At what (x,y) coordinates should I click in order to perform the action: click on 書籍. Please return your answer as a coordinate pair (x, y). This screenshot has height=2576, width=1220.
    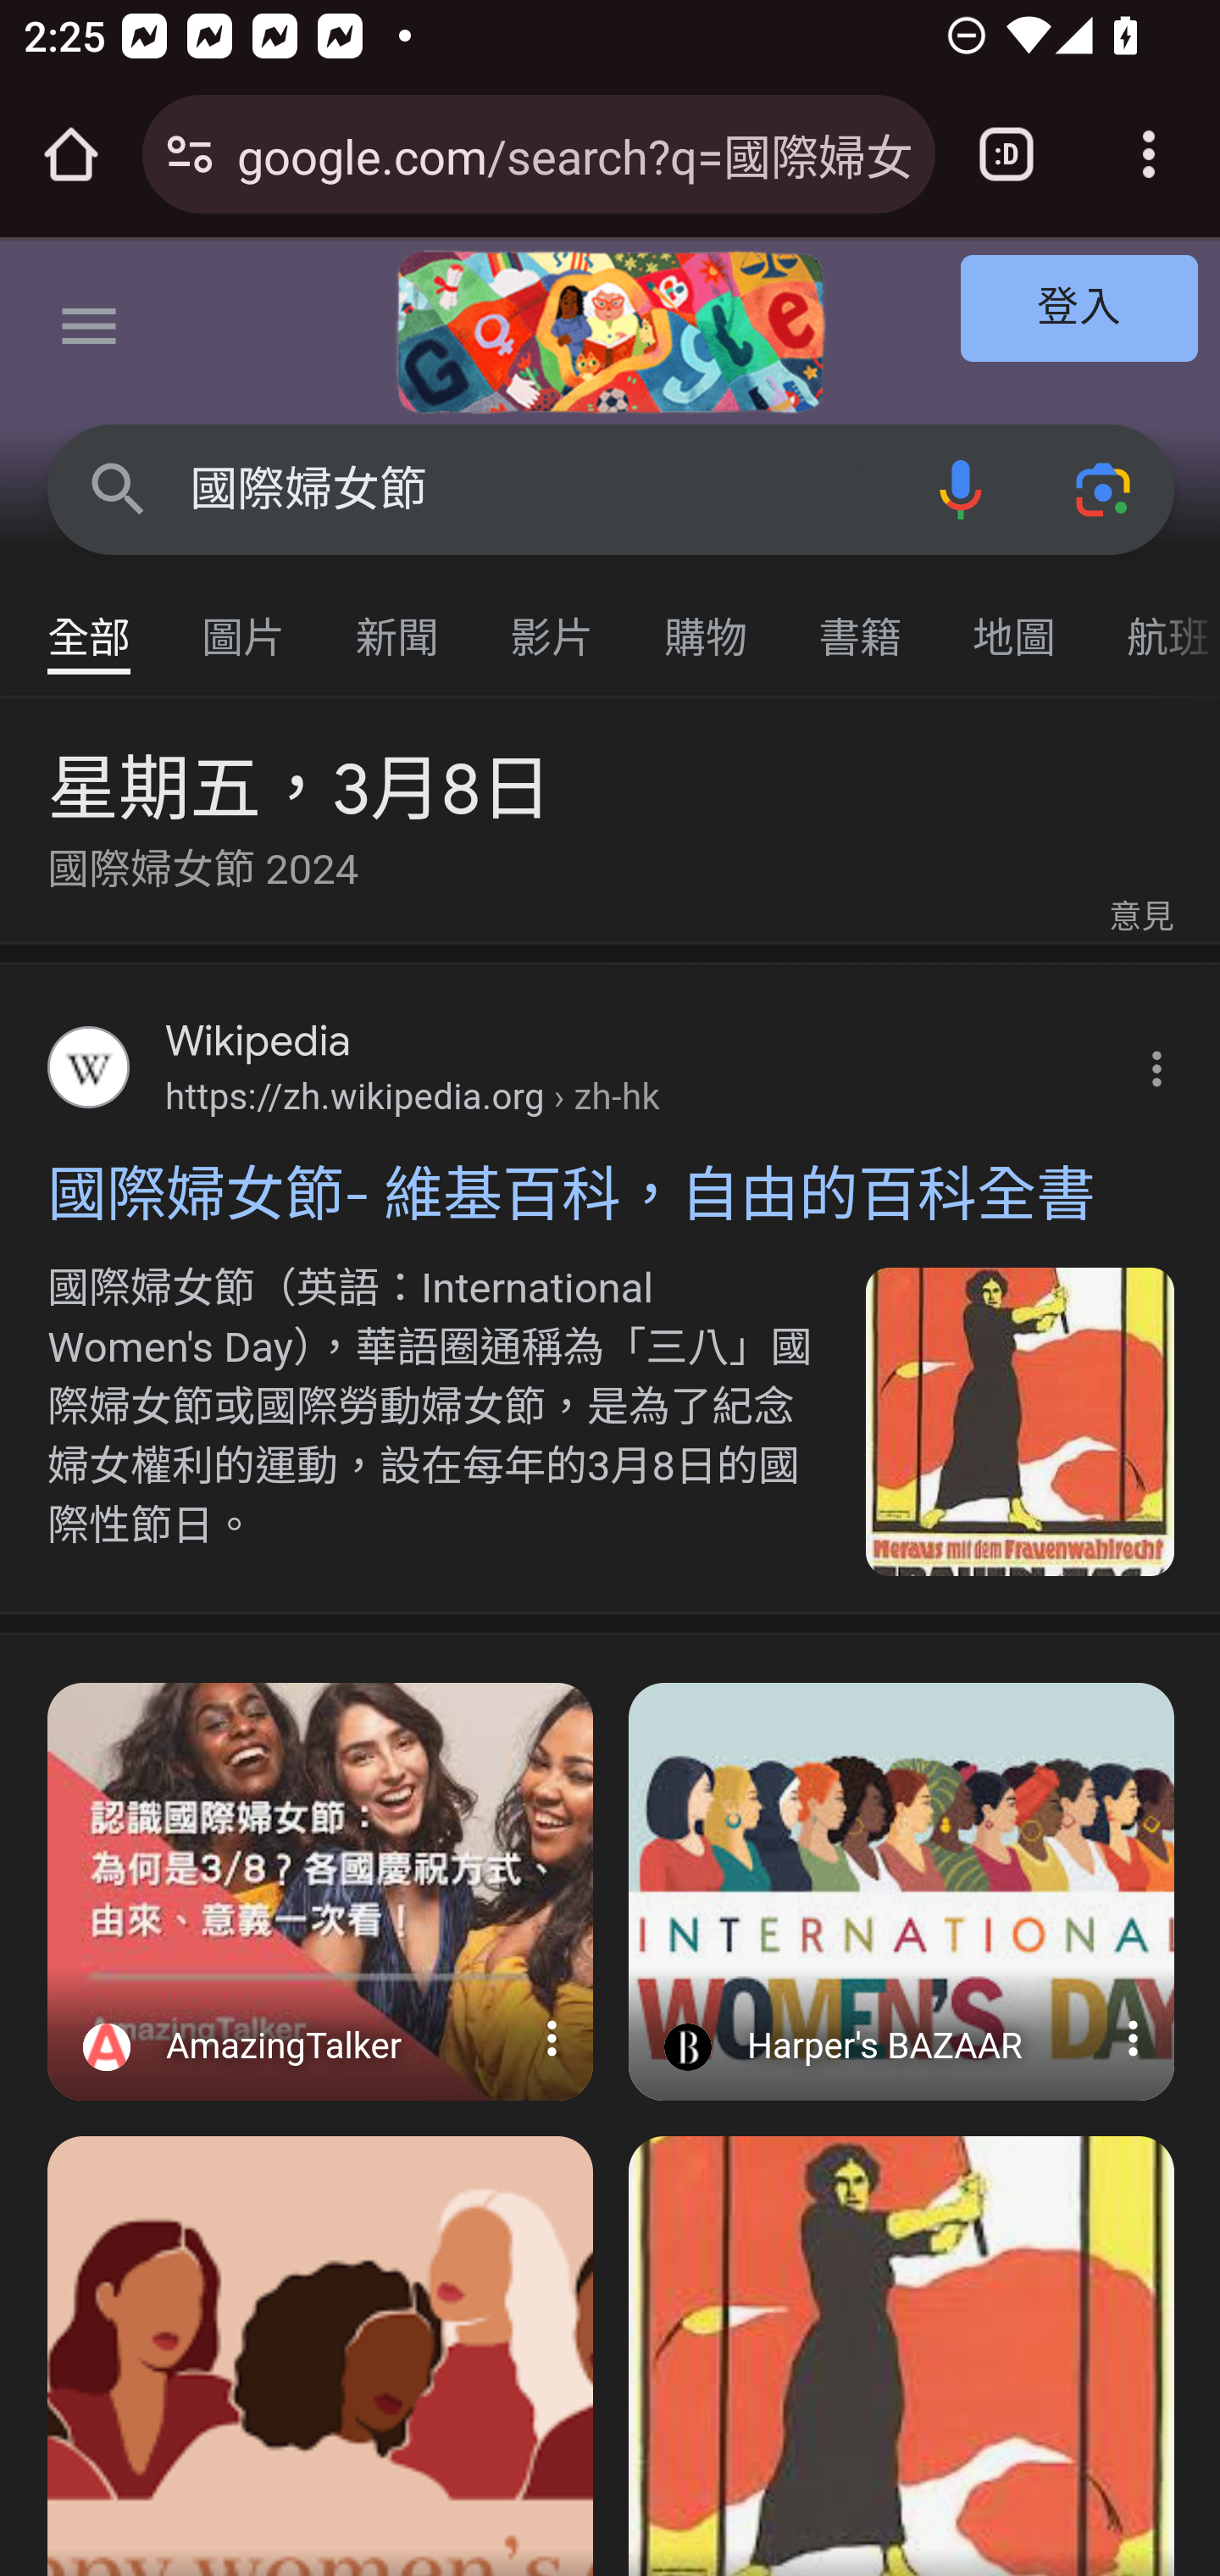
    Looking at the image, I should click on (861, 622).